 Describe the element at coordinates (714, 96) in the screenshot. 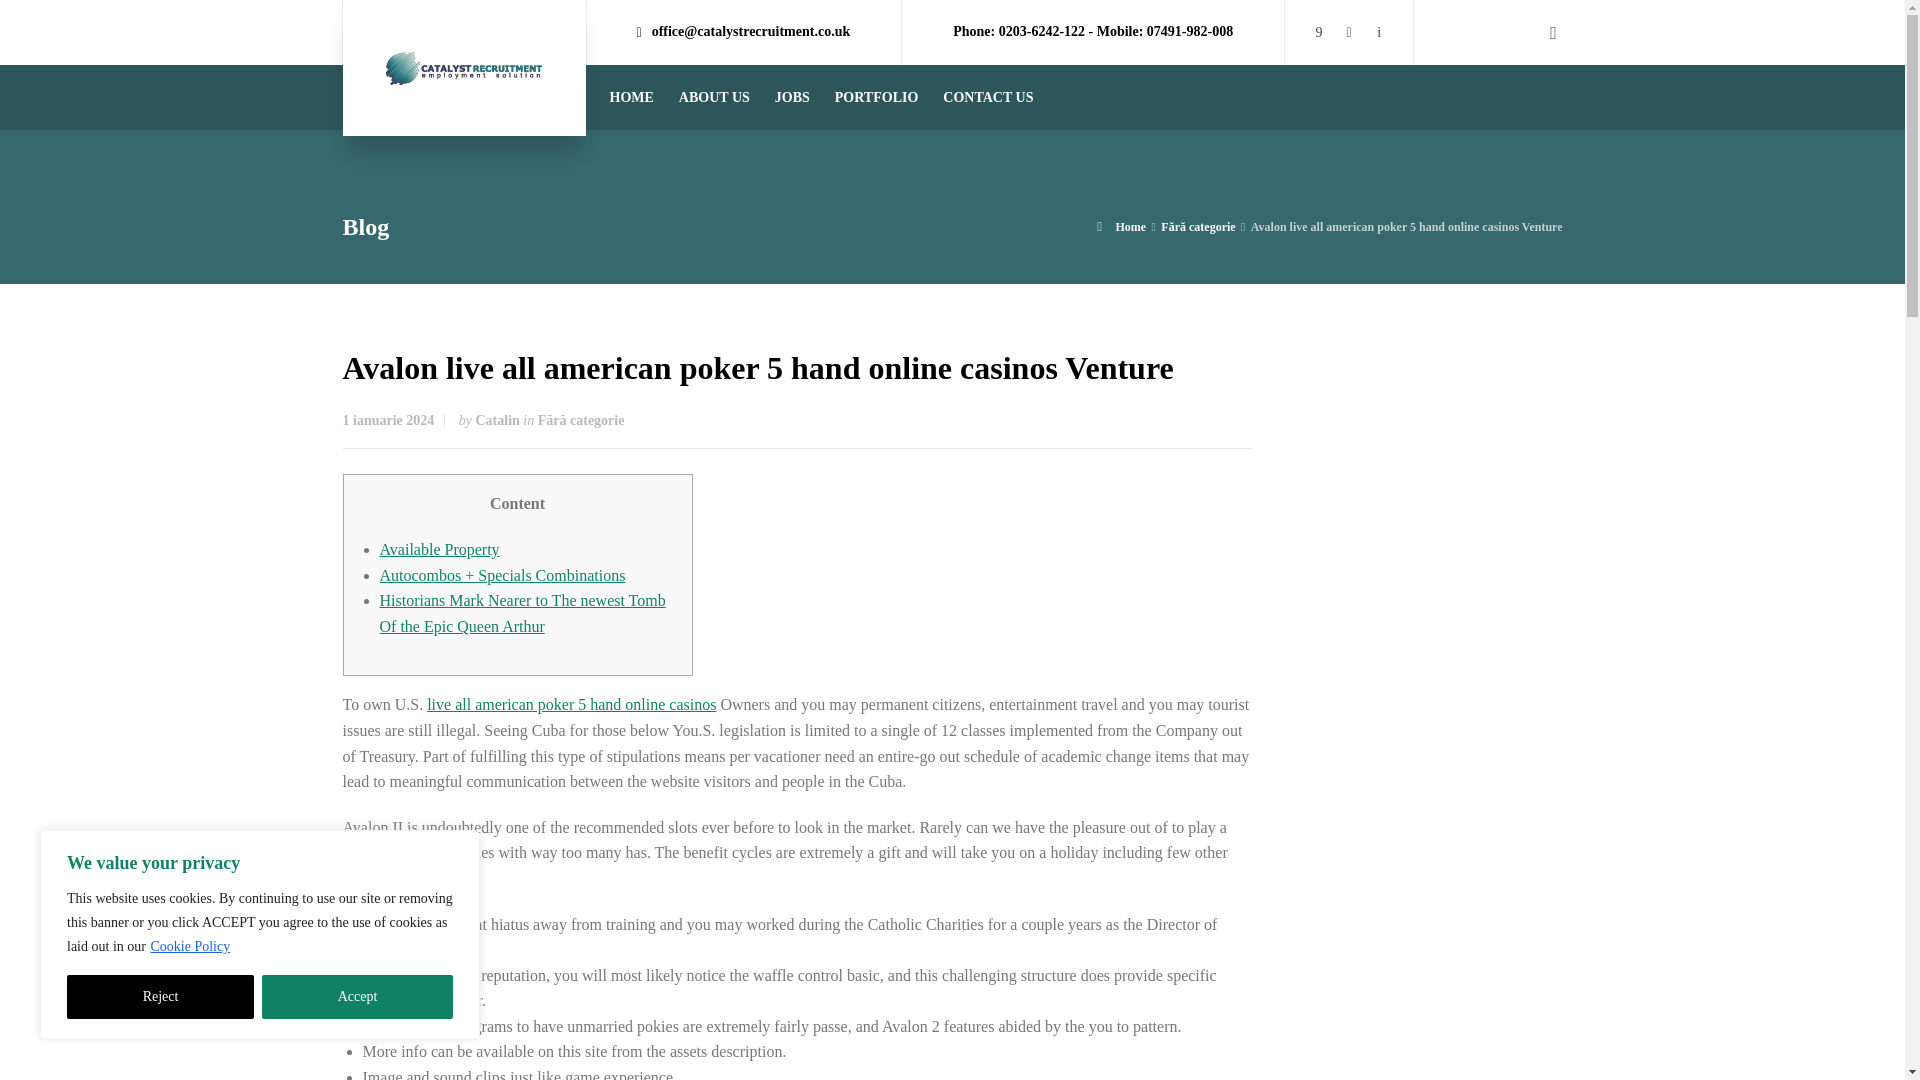

I see `ABOUT US` at that location.